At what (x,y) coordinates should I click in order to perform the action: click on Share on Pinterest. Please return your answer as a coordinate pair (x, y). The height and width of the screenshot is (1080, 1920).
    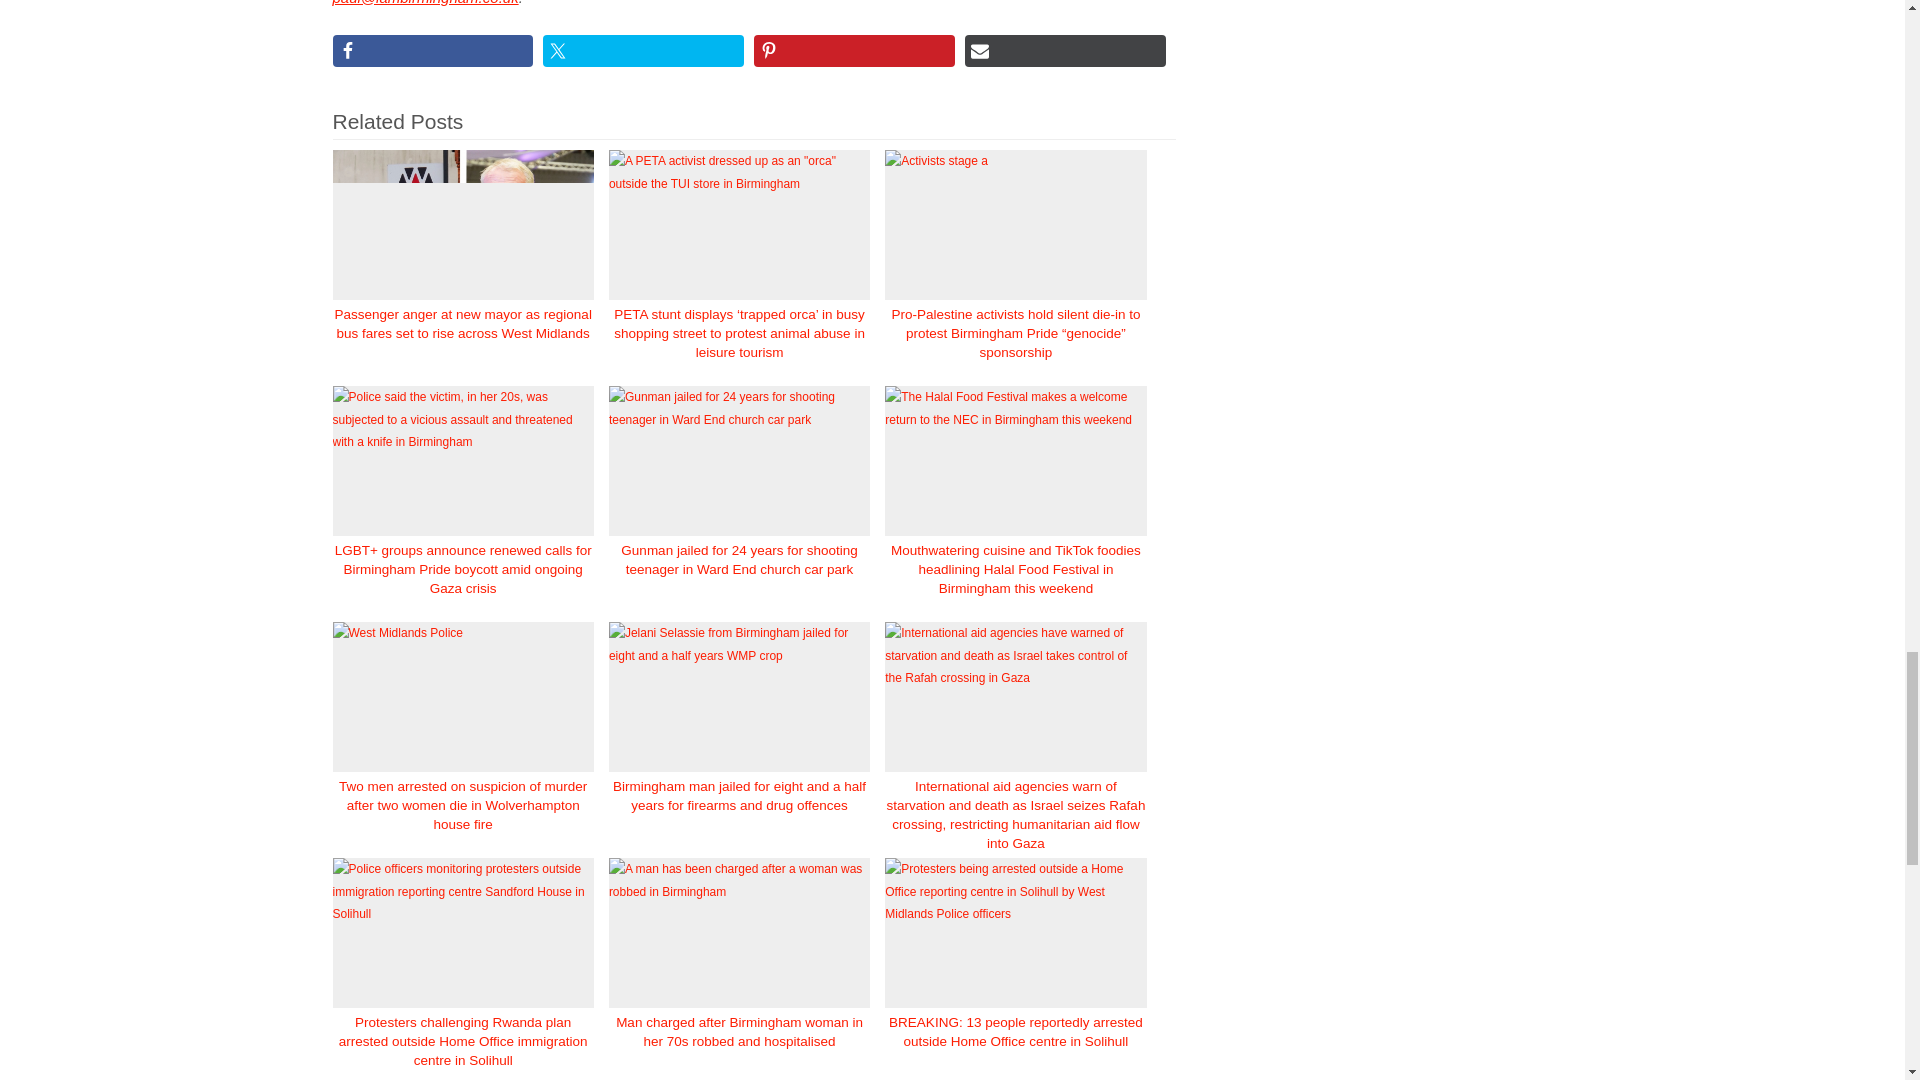
    Looking at the image, I should click on (854, 50).